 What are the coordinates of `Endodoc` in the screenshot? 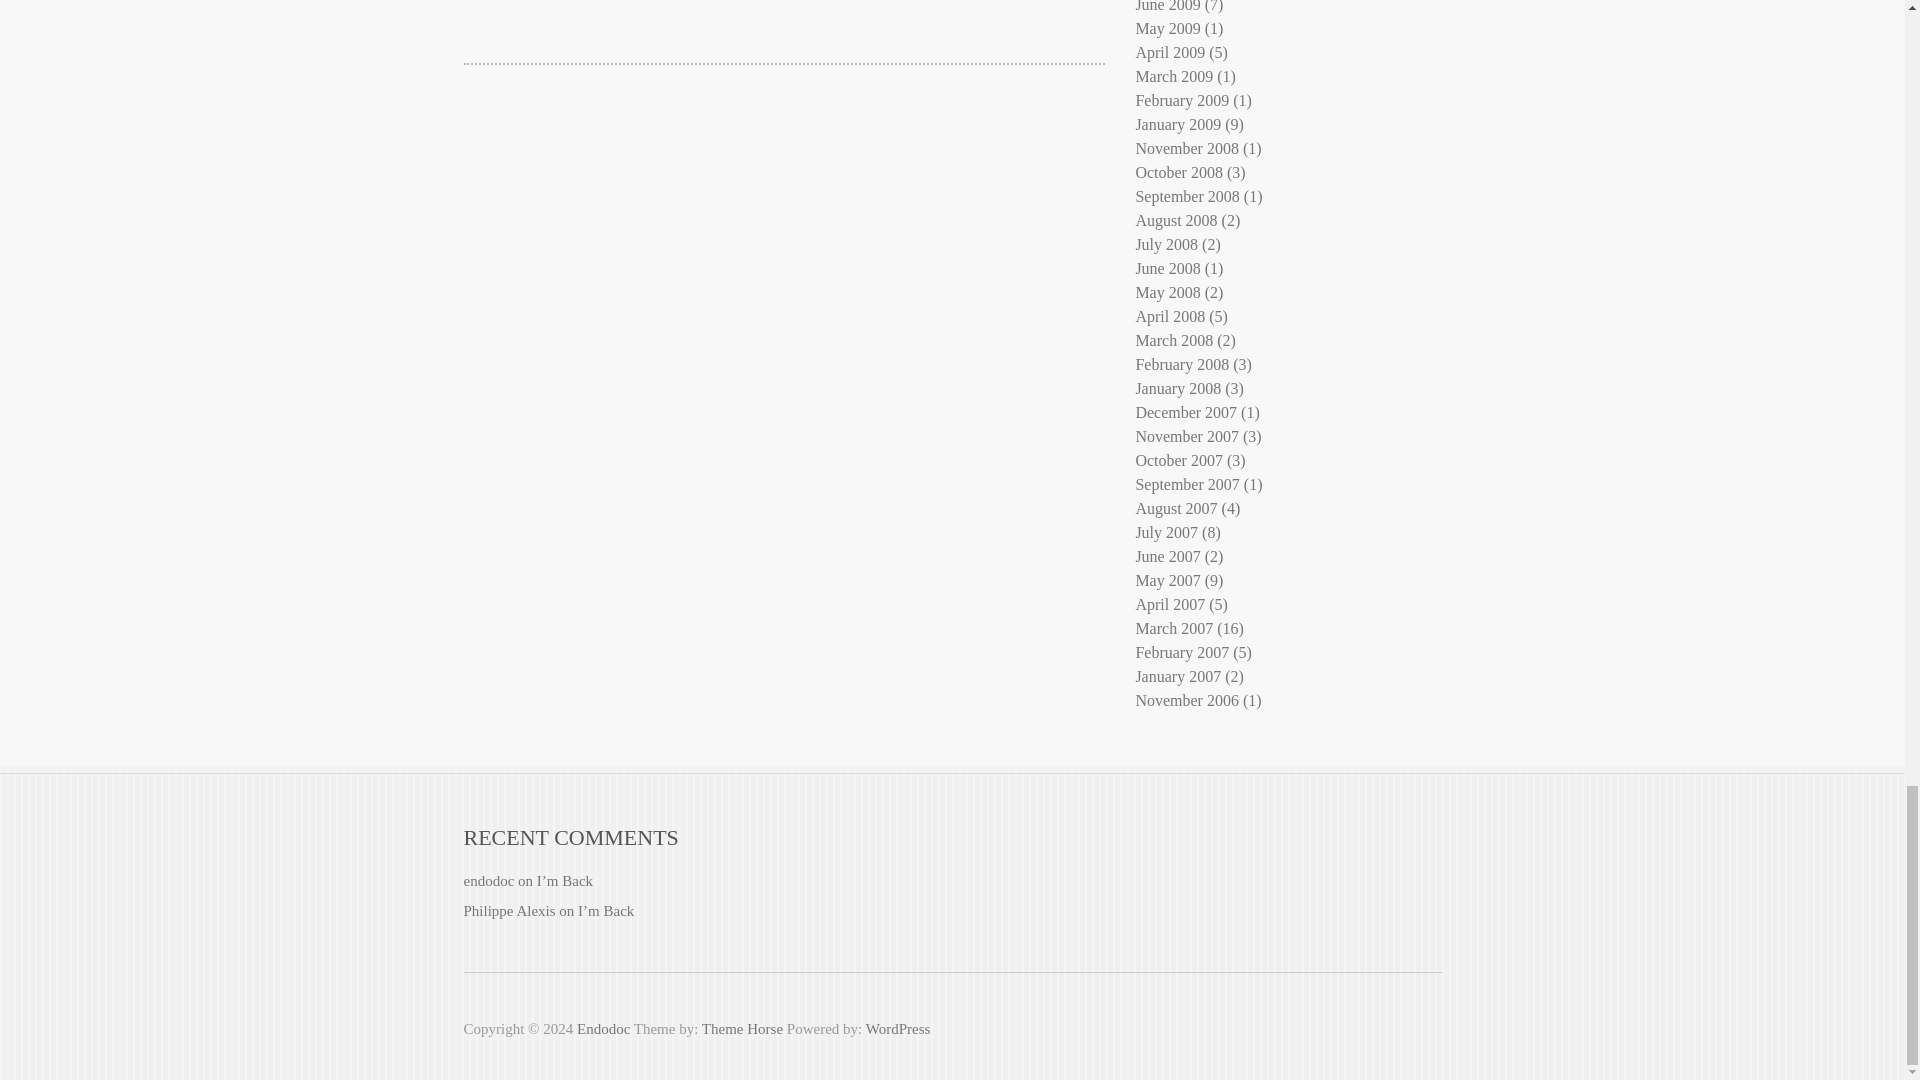 It's located at (603, 1028).